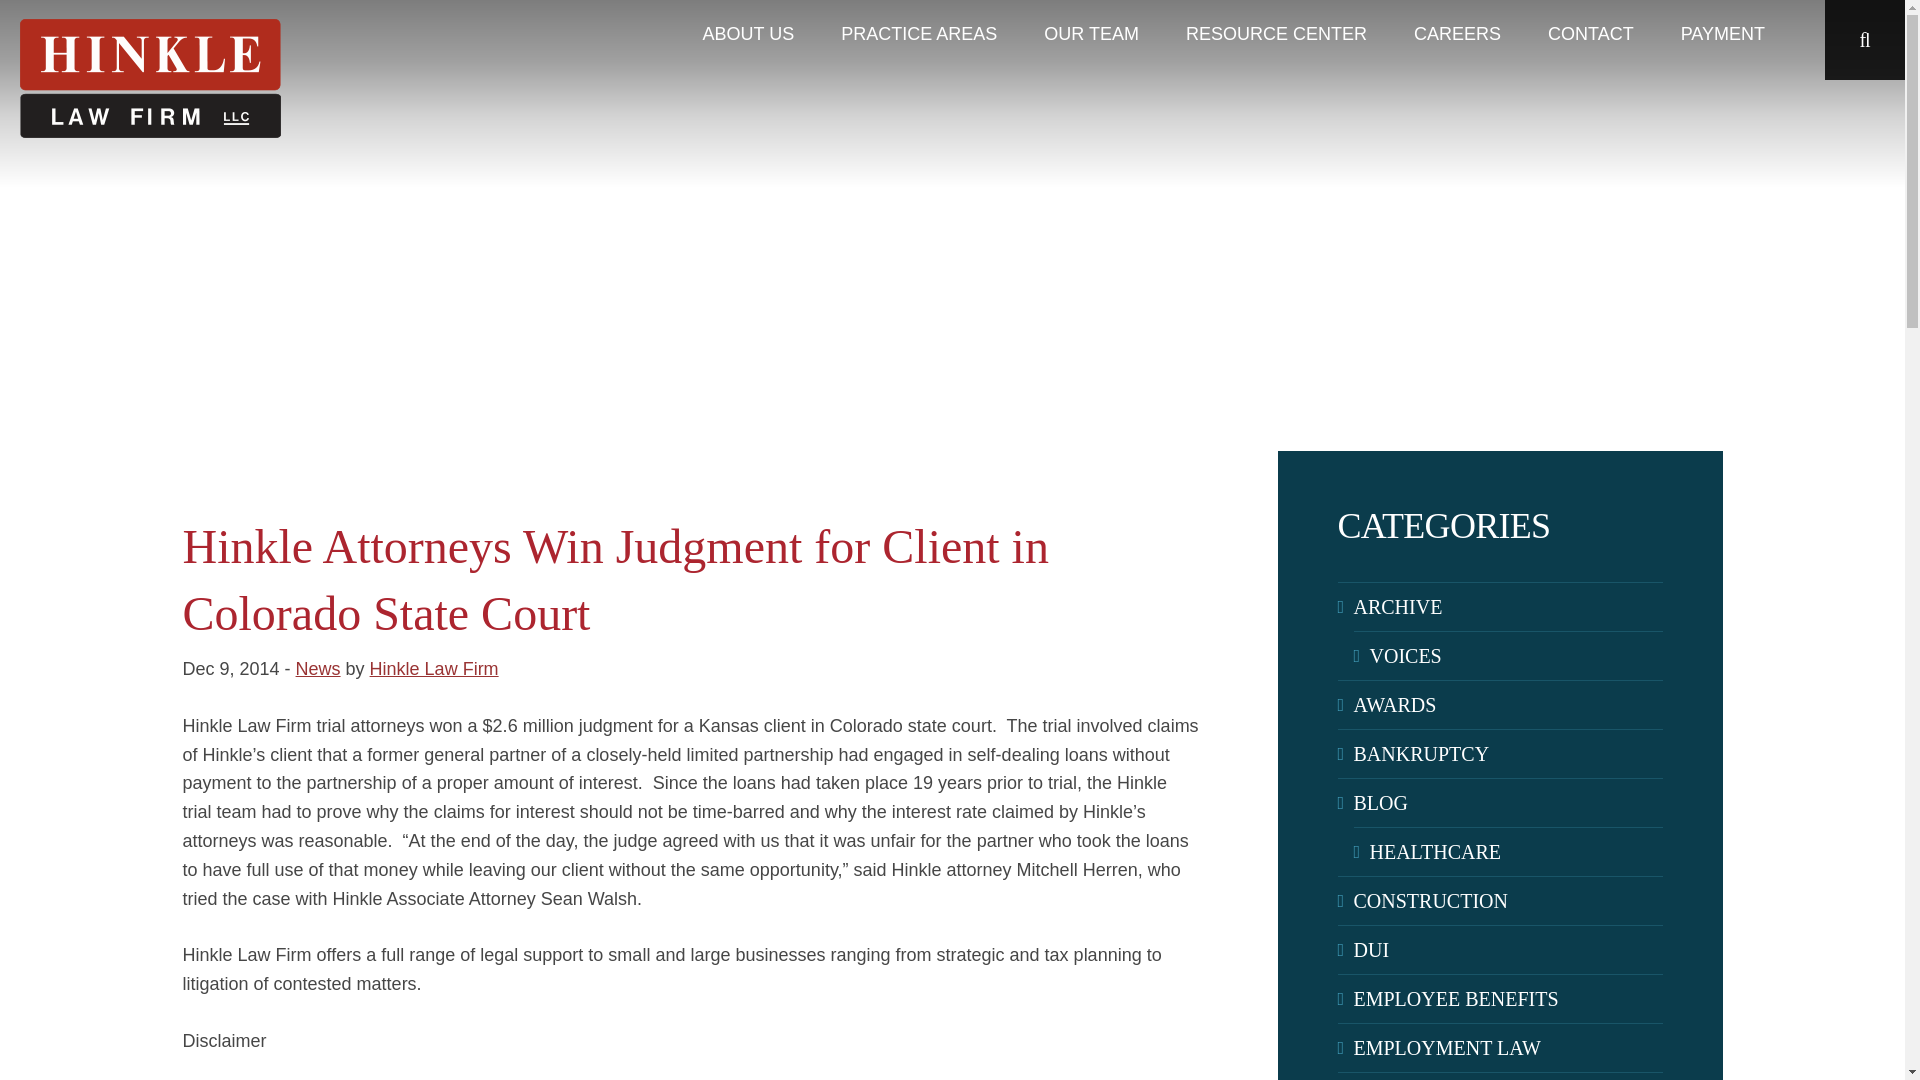 This screenshot has height=1080, width=1920. What do you see at coordinates (918, 34) in the screenshot?
I see `PRACTICE AREAS` at bounding box center [918, 34].